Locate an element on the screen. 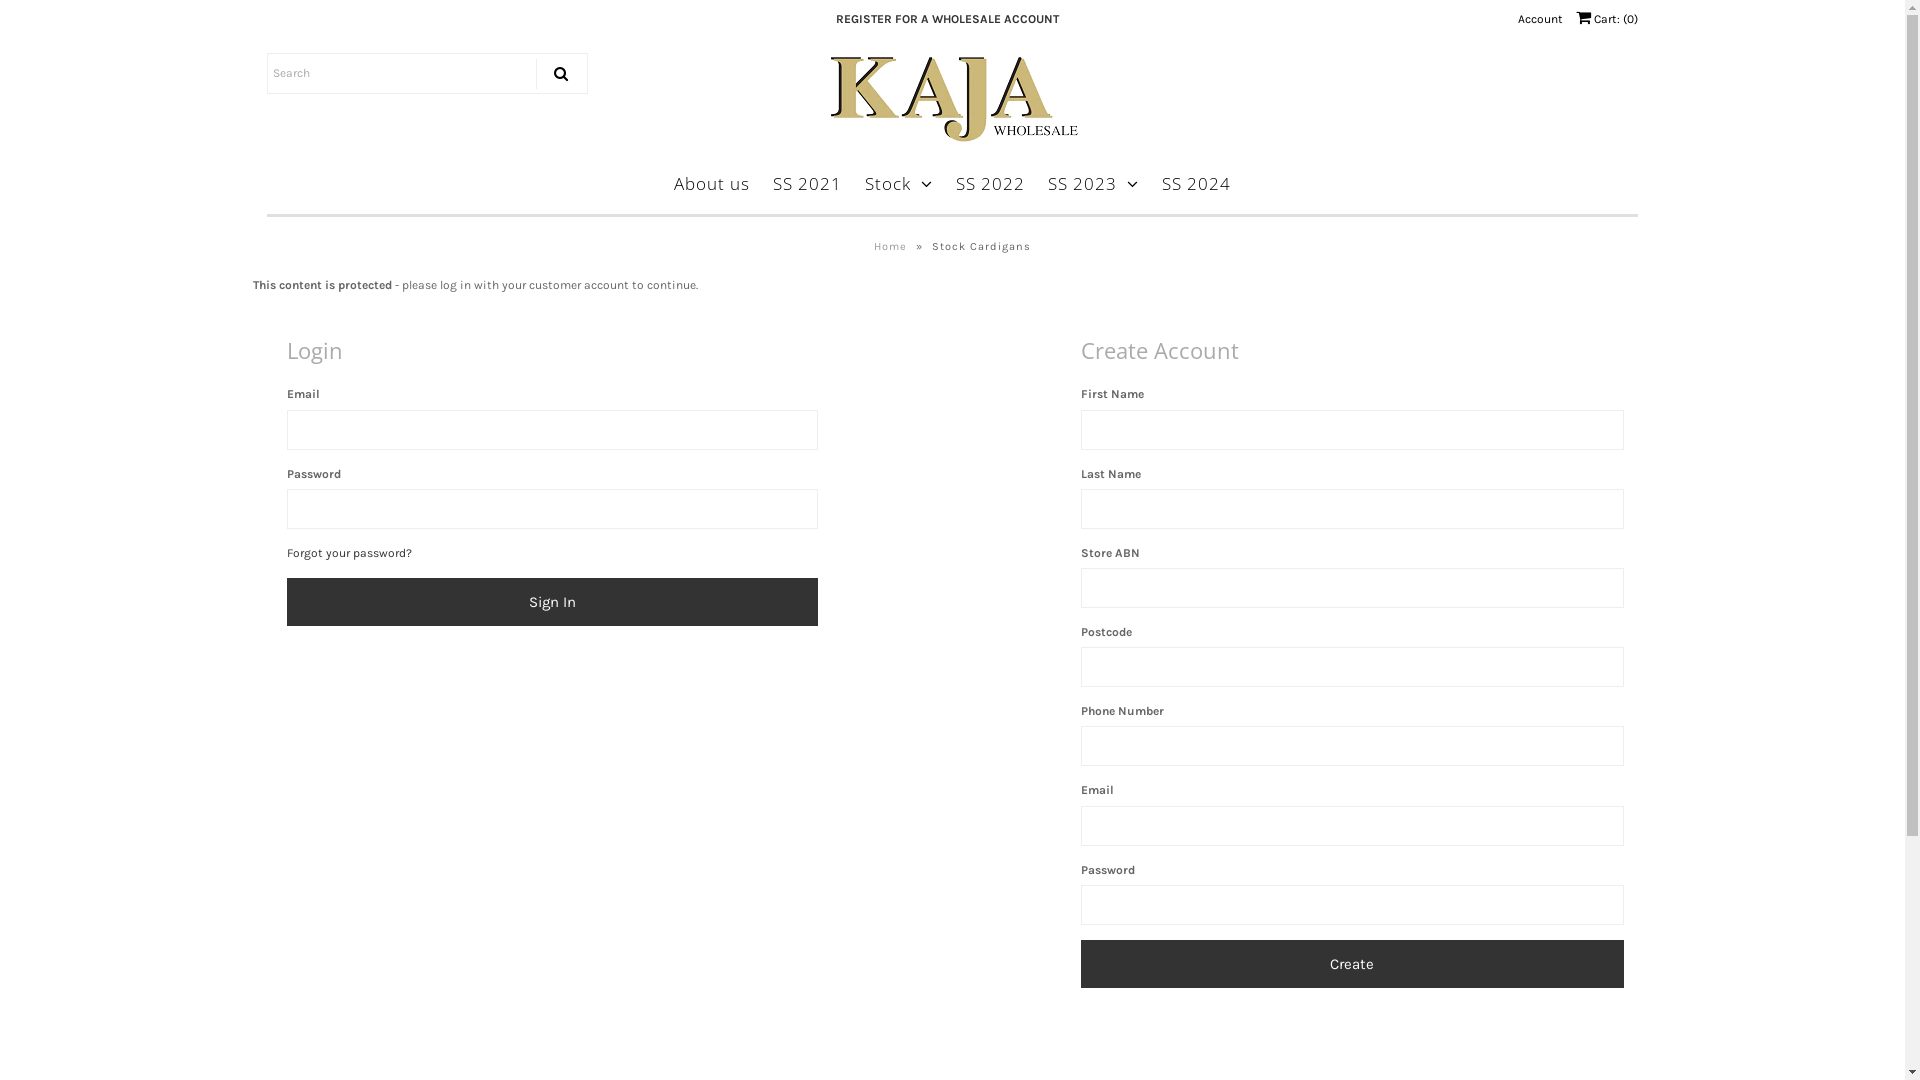 The height and width of the screenshot is (1080, 1920). SS 2022 is located at coordinates (990, 183).